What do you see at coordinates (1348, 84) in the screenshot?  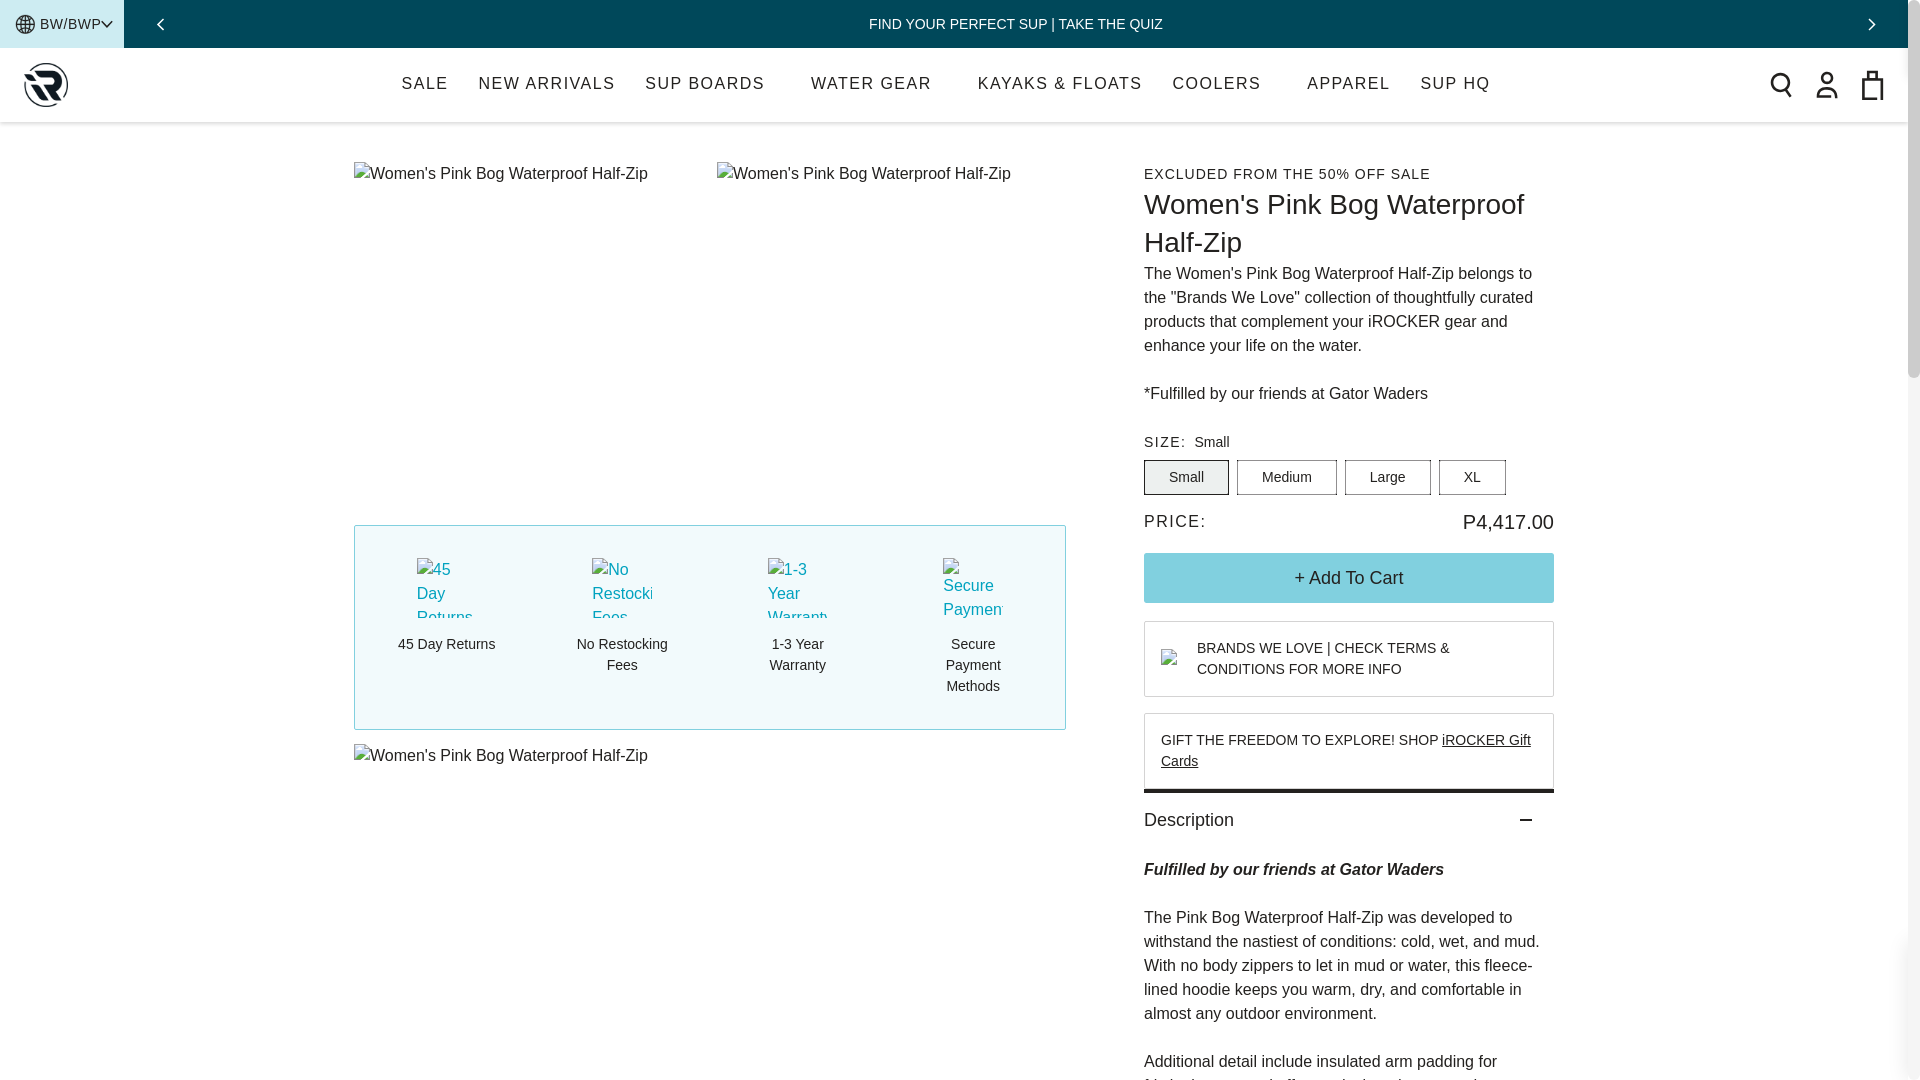 I see `iROCKER US` at bounding box center [1348, 84].